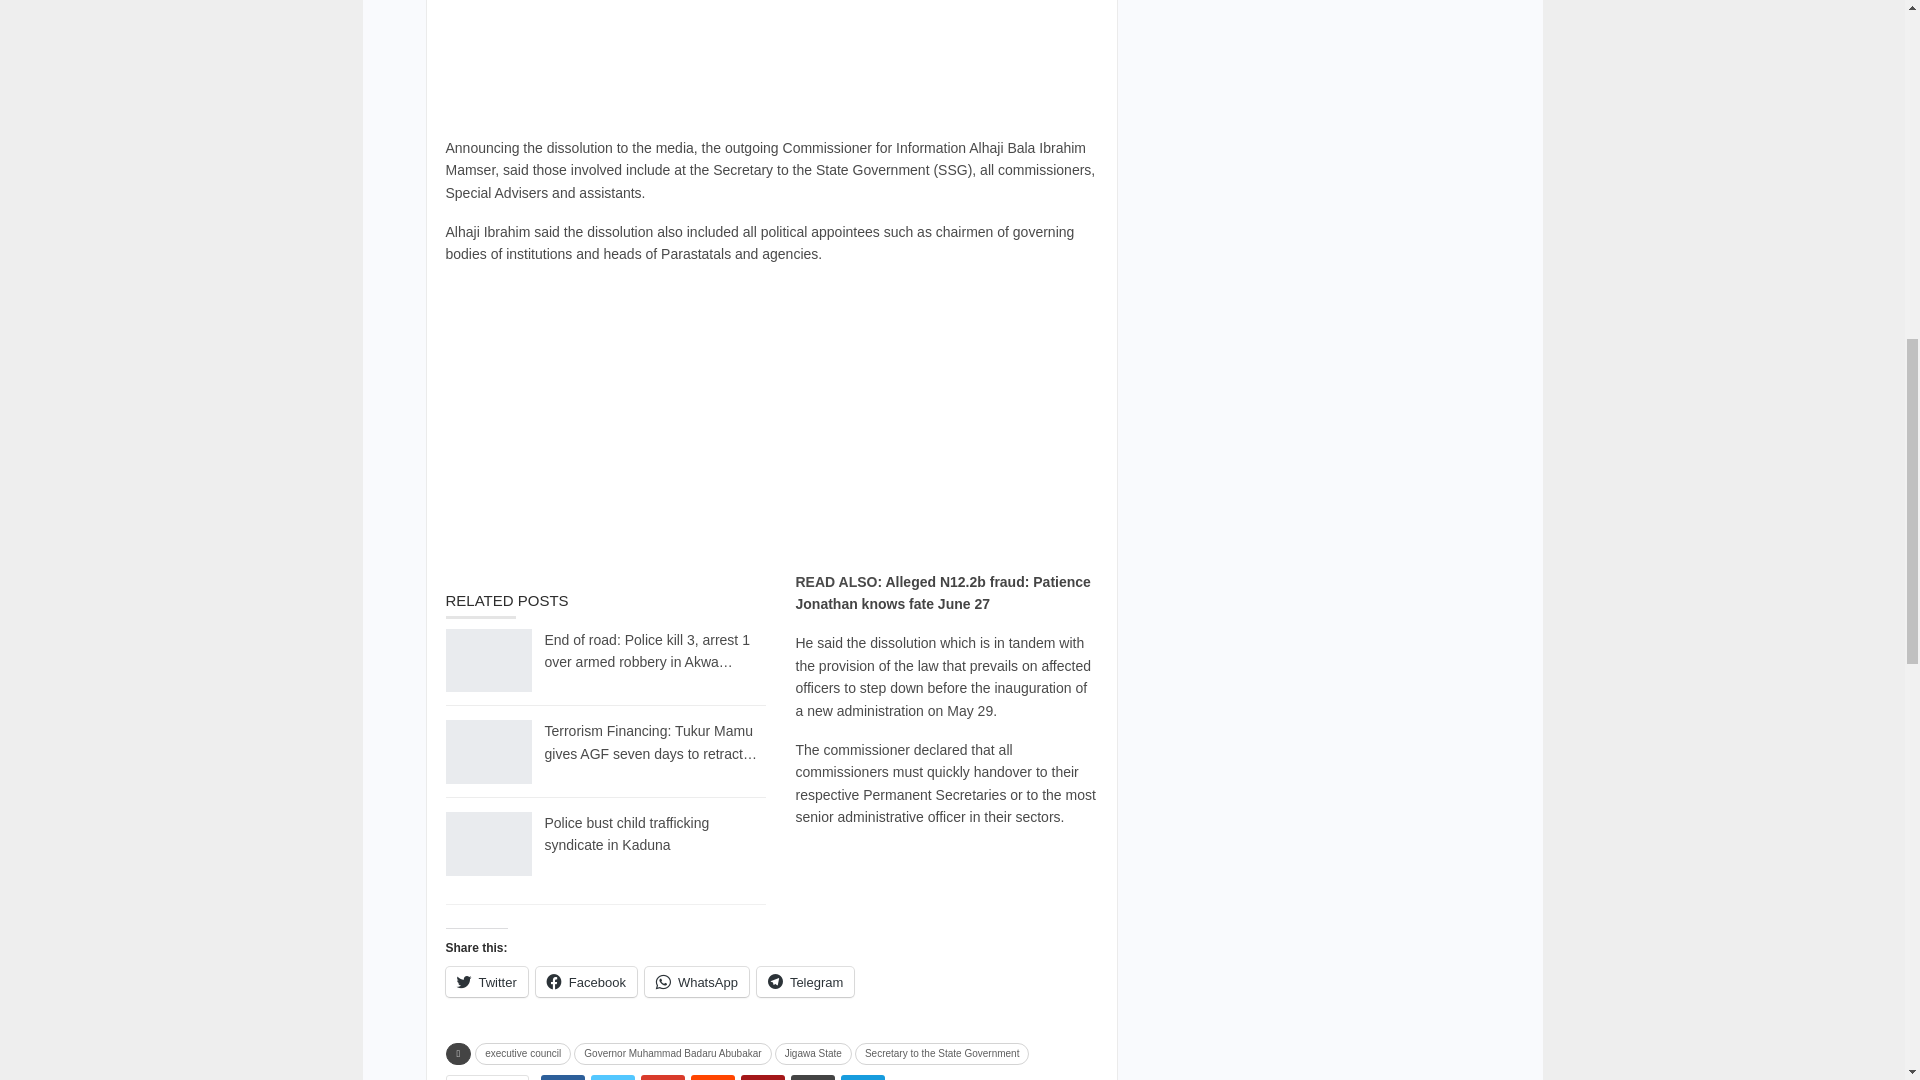 This screenshot has width=1920, height=1080. What do you see at coordinates (486, 981) in the screenshot?
I see `Click to share on Twitter` at bounding box center [486, 981].